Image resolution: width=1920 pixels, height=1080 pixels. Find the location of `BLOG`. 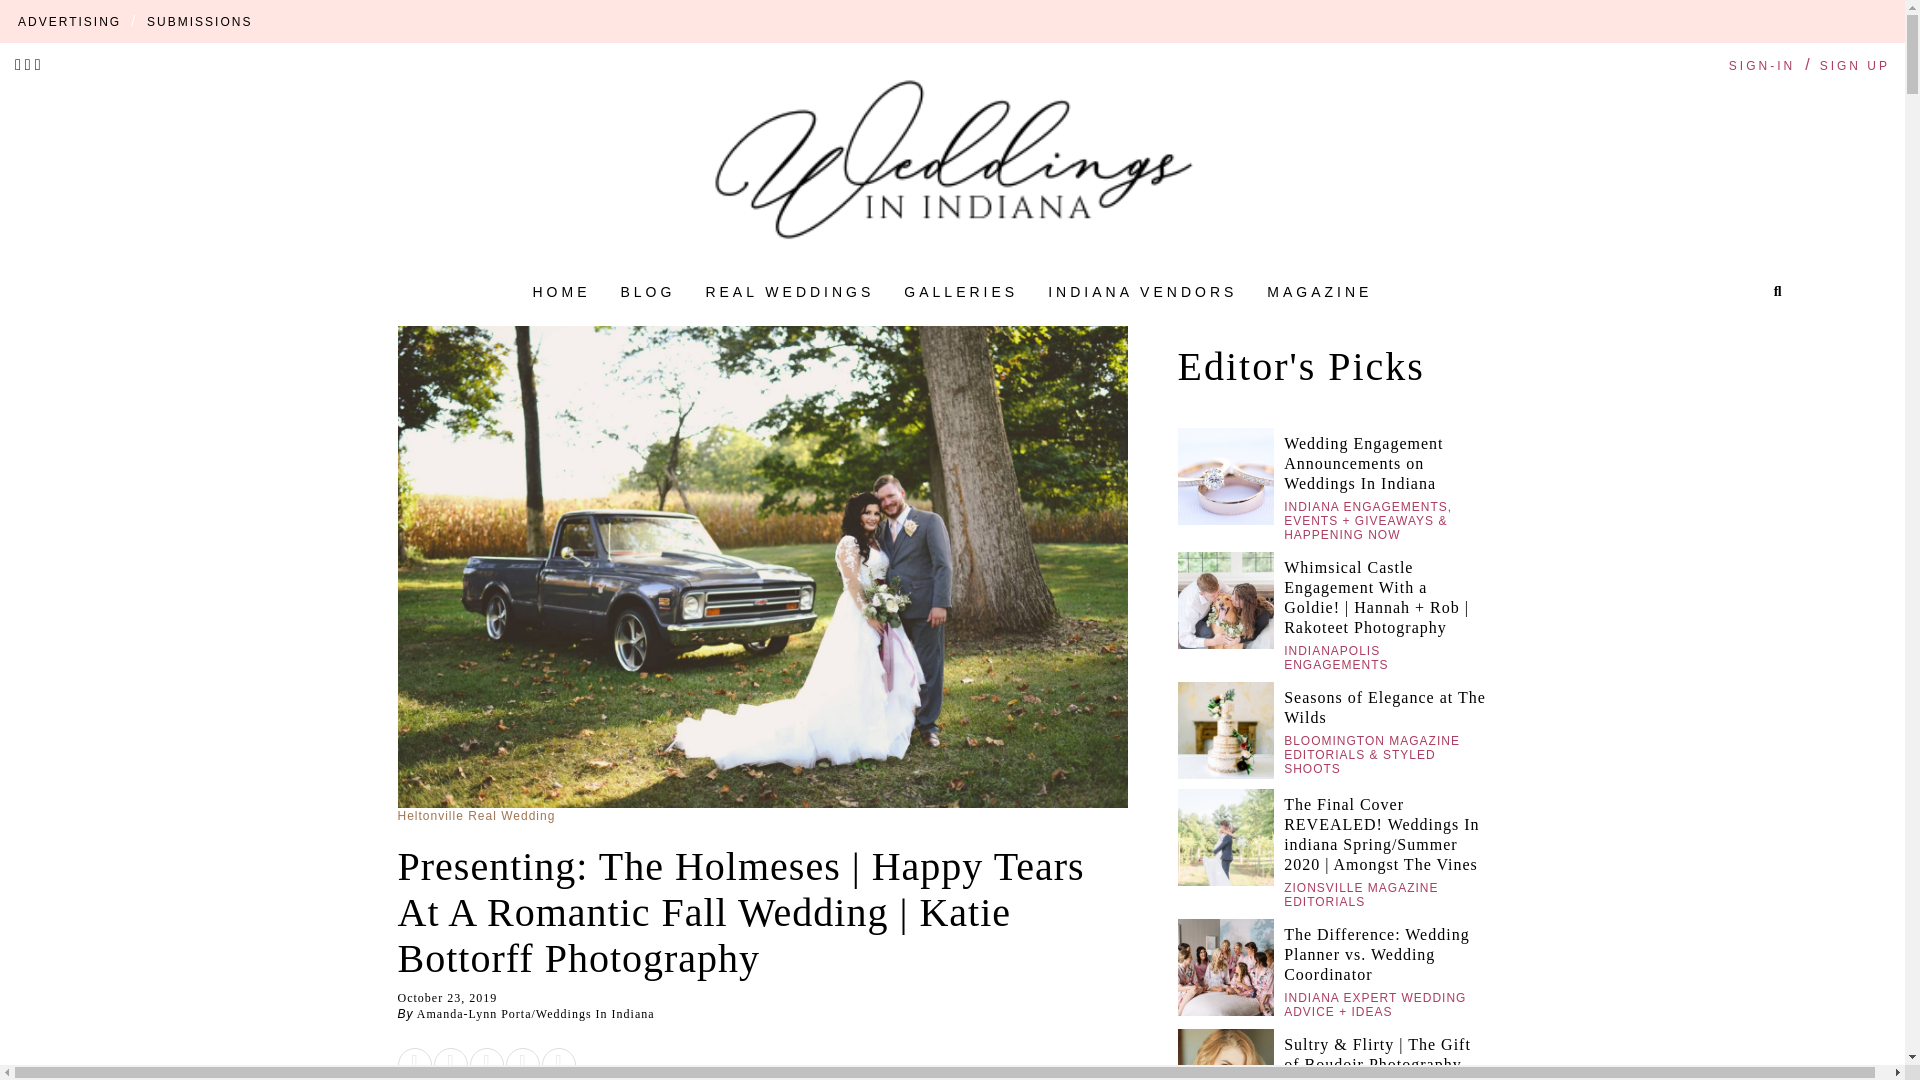

BLOG is located at coordinates (648, 292).